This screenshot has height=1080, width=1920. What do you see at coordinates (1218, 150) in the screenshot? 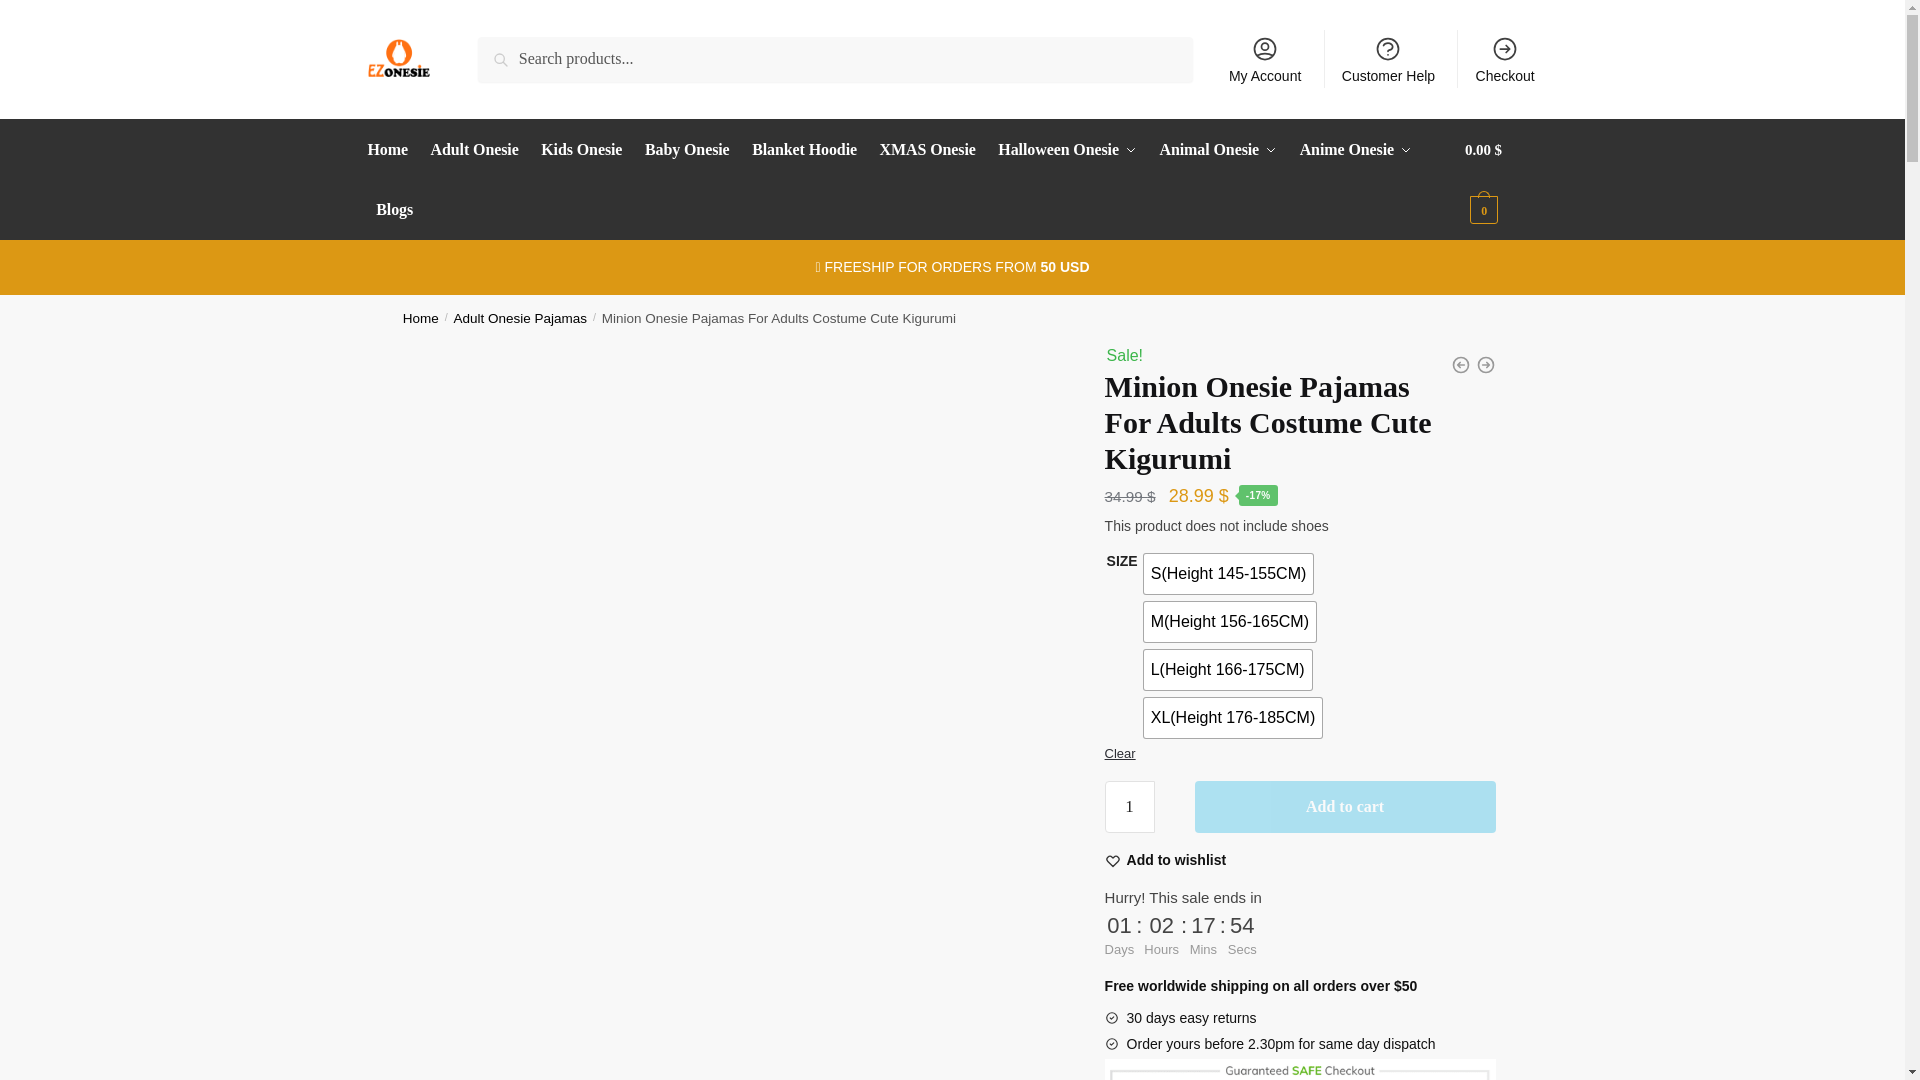
I see `Animal Onesie` at bounding box center [1218, 150].